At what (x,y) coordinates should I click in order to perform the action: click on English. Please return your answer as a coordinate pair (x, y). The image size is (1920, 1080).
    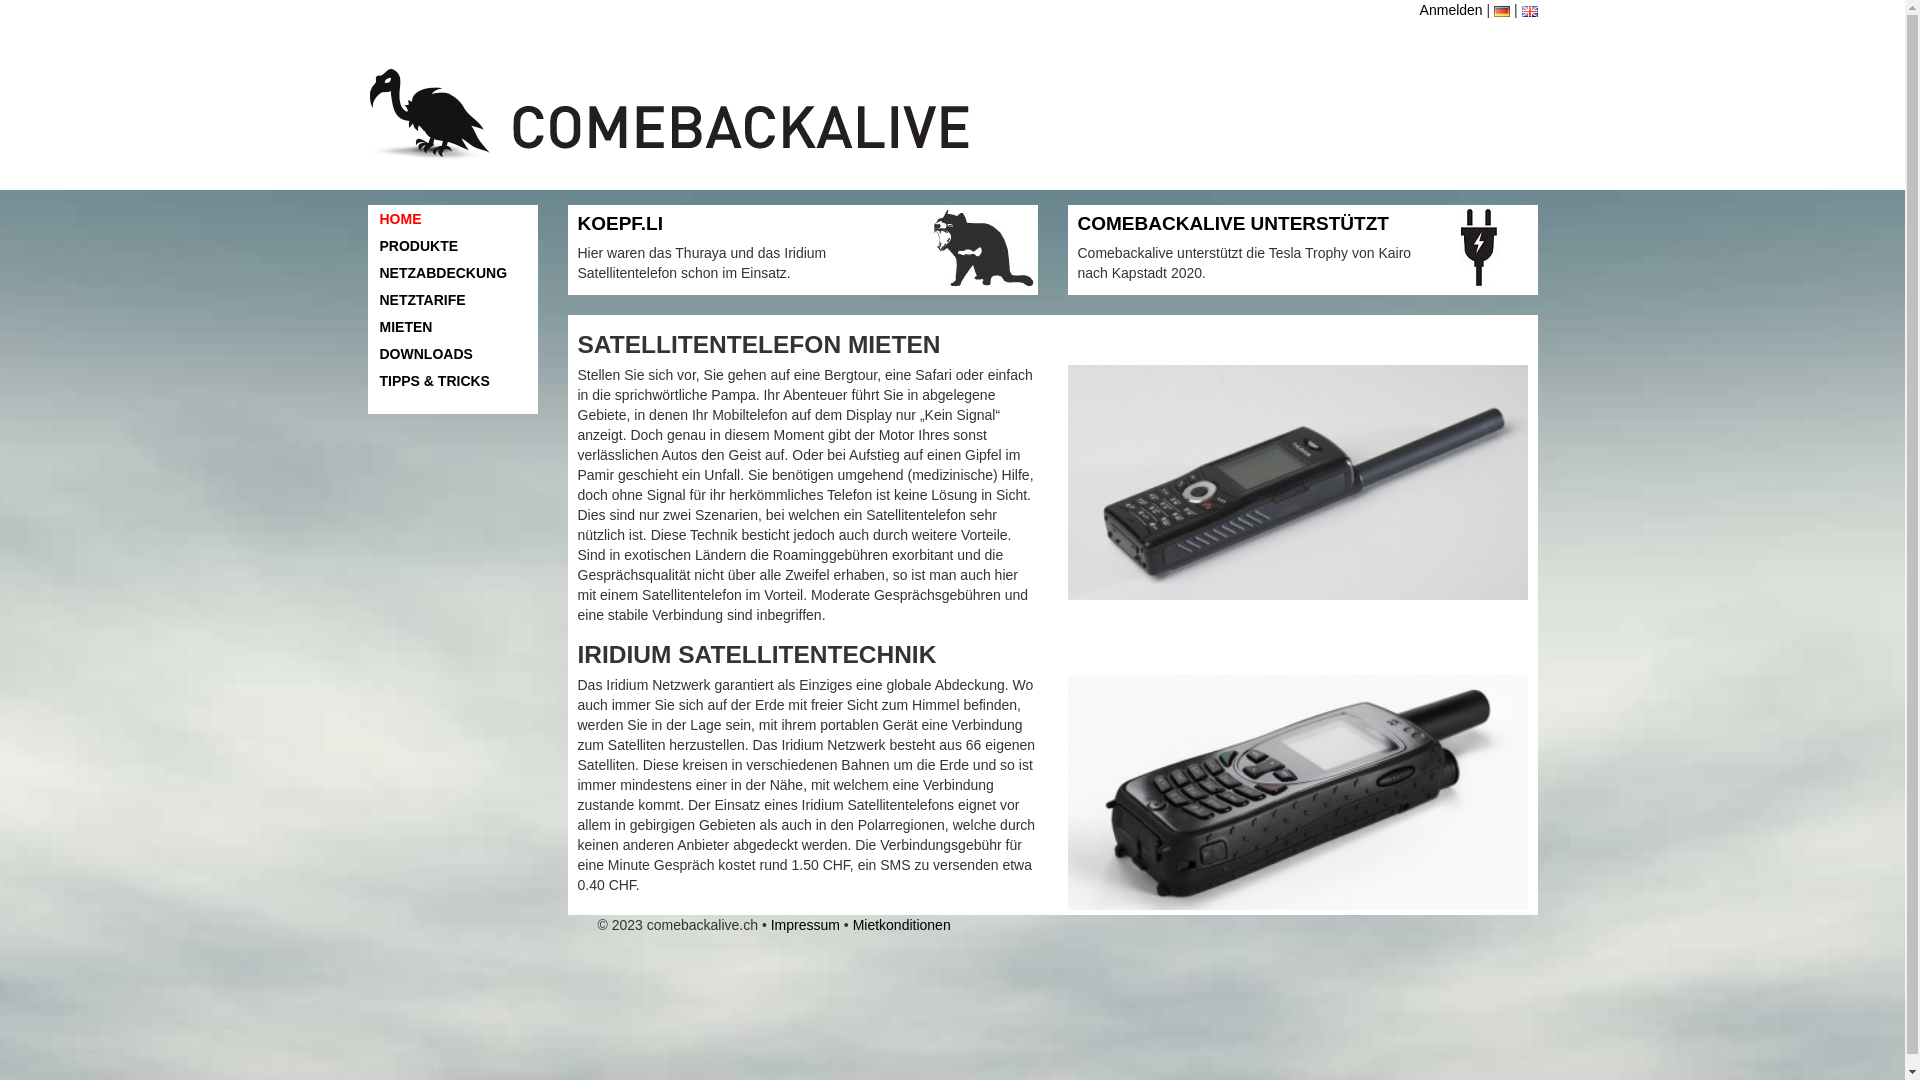
    Looking at the image, I should click on (1530, 12).